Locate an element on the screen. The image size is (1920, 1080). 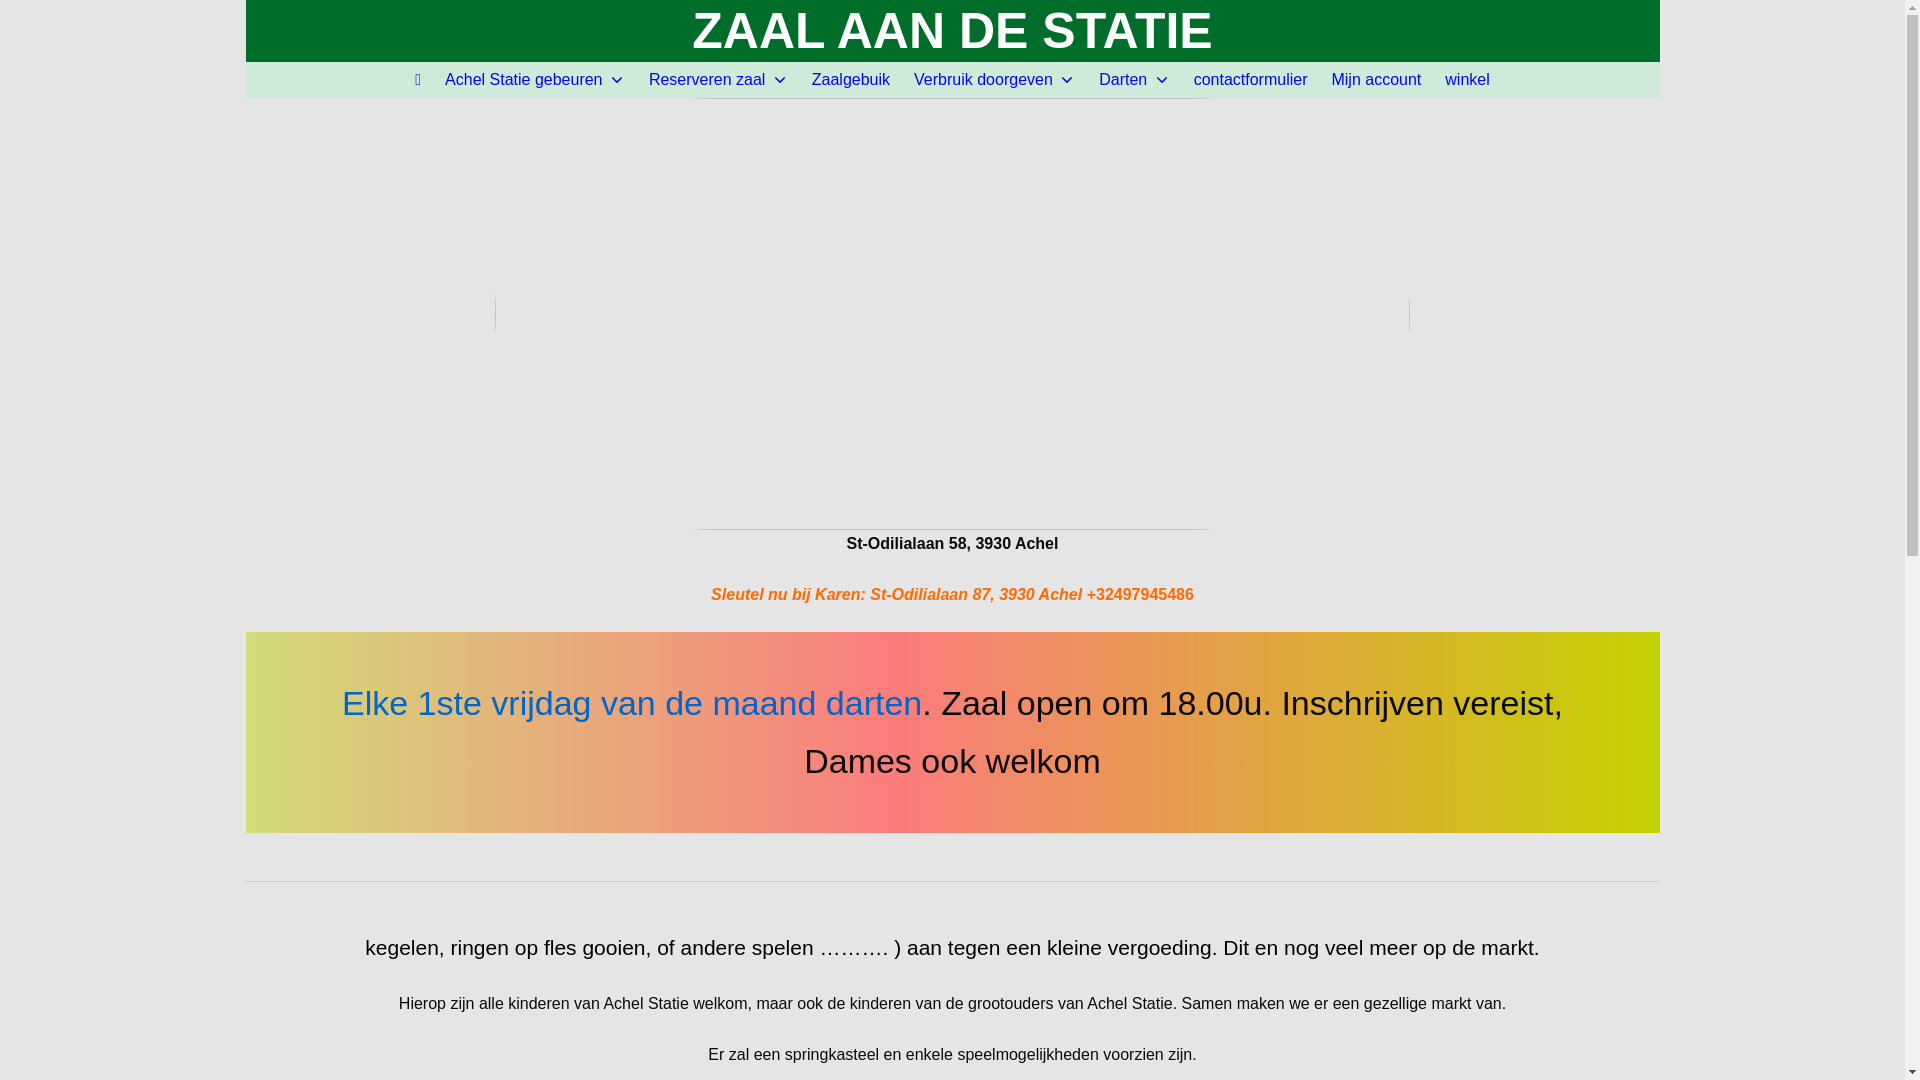
winkel is located at coordinates (1467, 80).